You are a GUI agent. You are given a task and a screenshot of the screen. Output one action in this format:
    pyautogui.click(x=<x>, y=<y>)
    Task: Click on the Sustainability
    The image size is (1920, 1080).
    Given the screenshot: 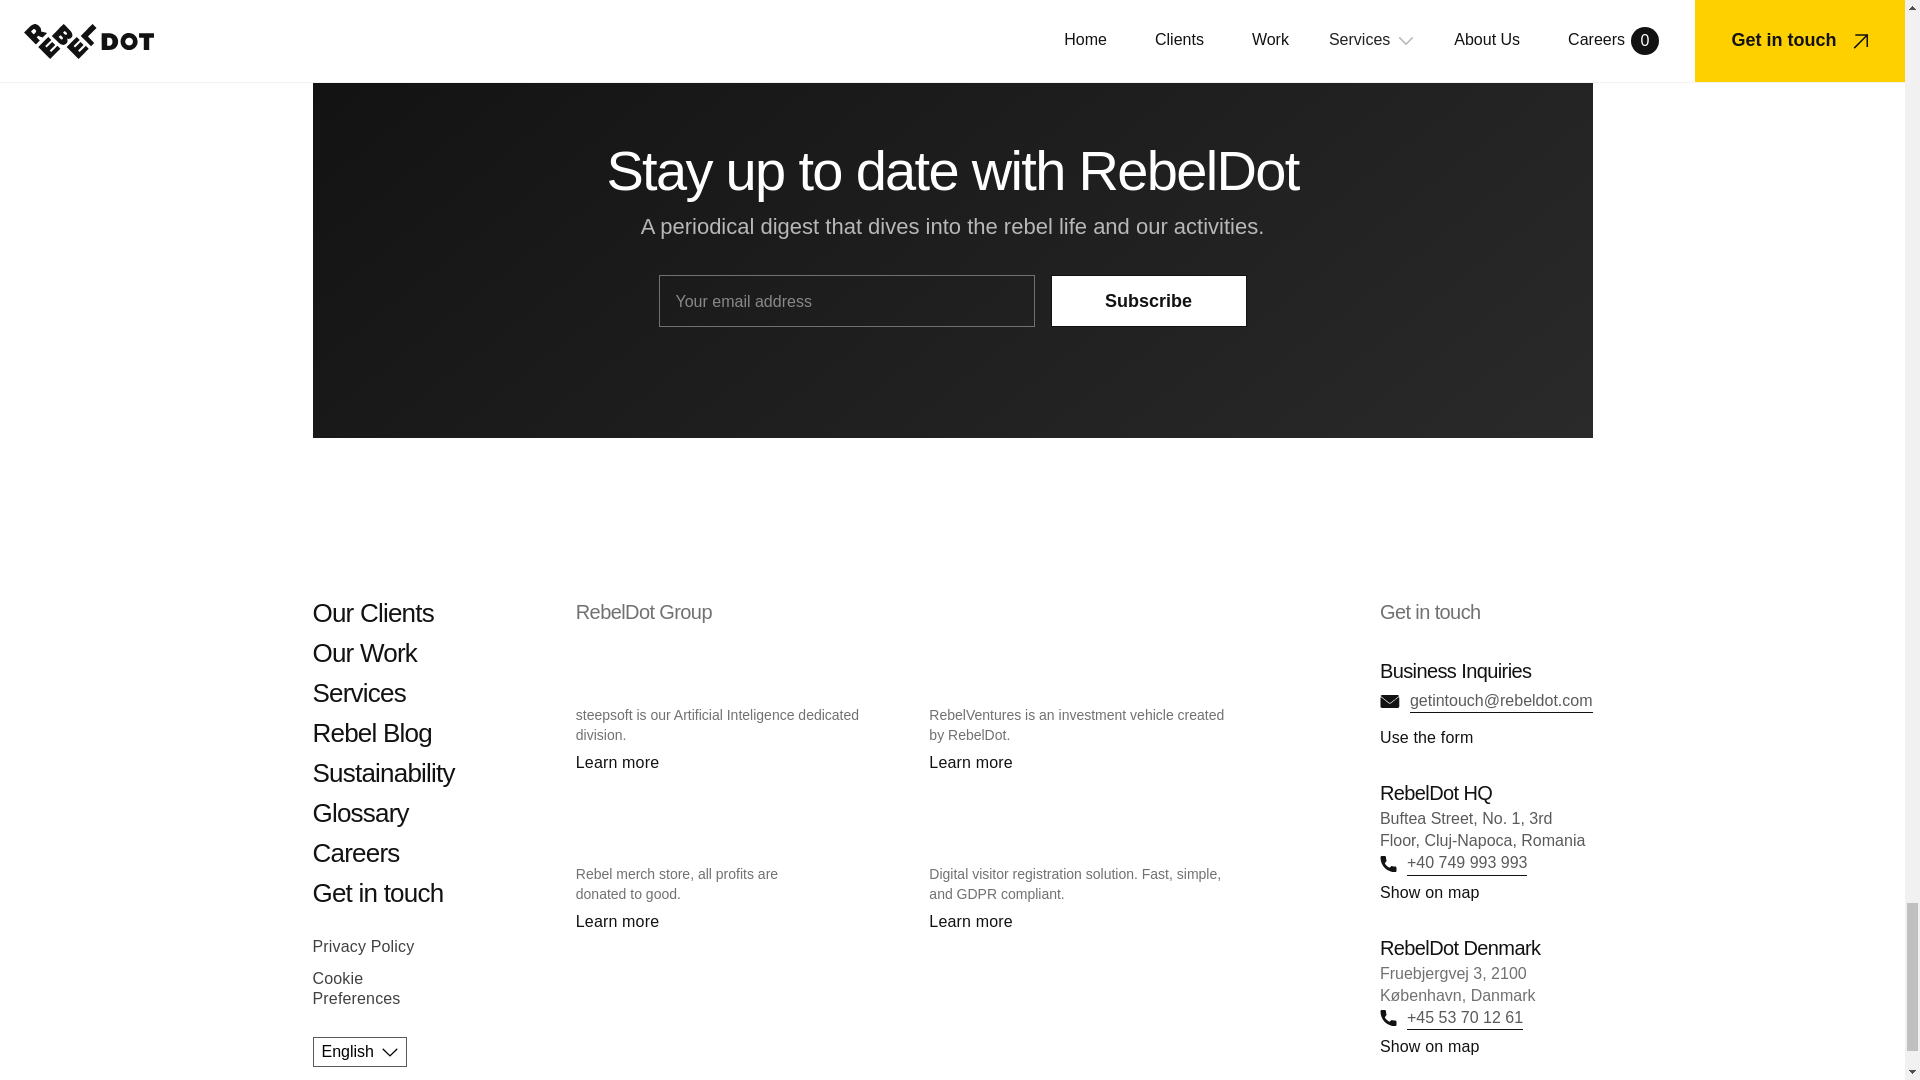 What is the action you would take?
    pyautogui.click(x=382, y=774)
    